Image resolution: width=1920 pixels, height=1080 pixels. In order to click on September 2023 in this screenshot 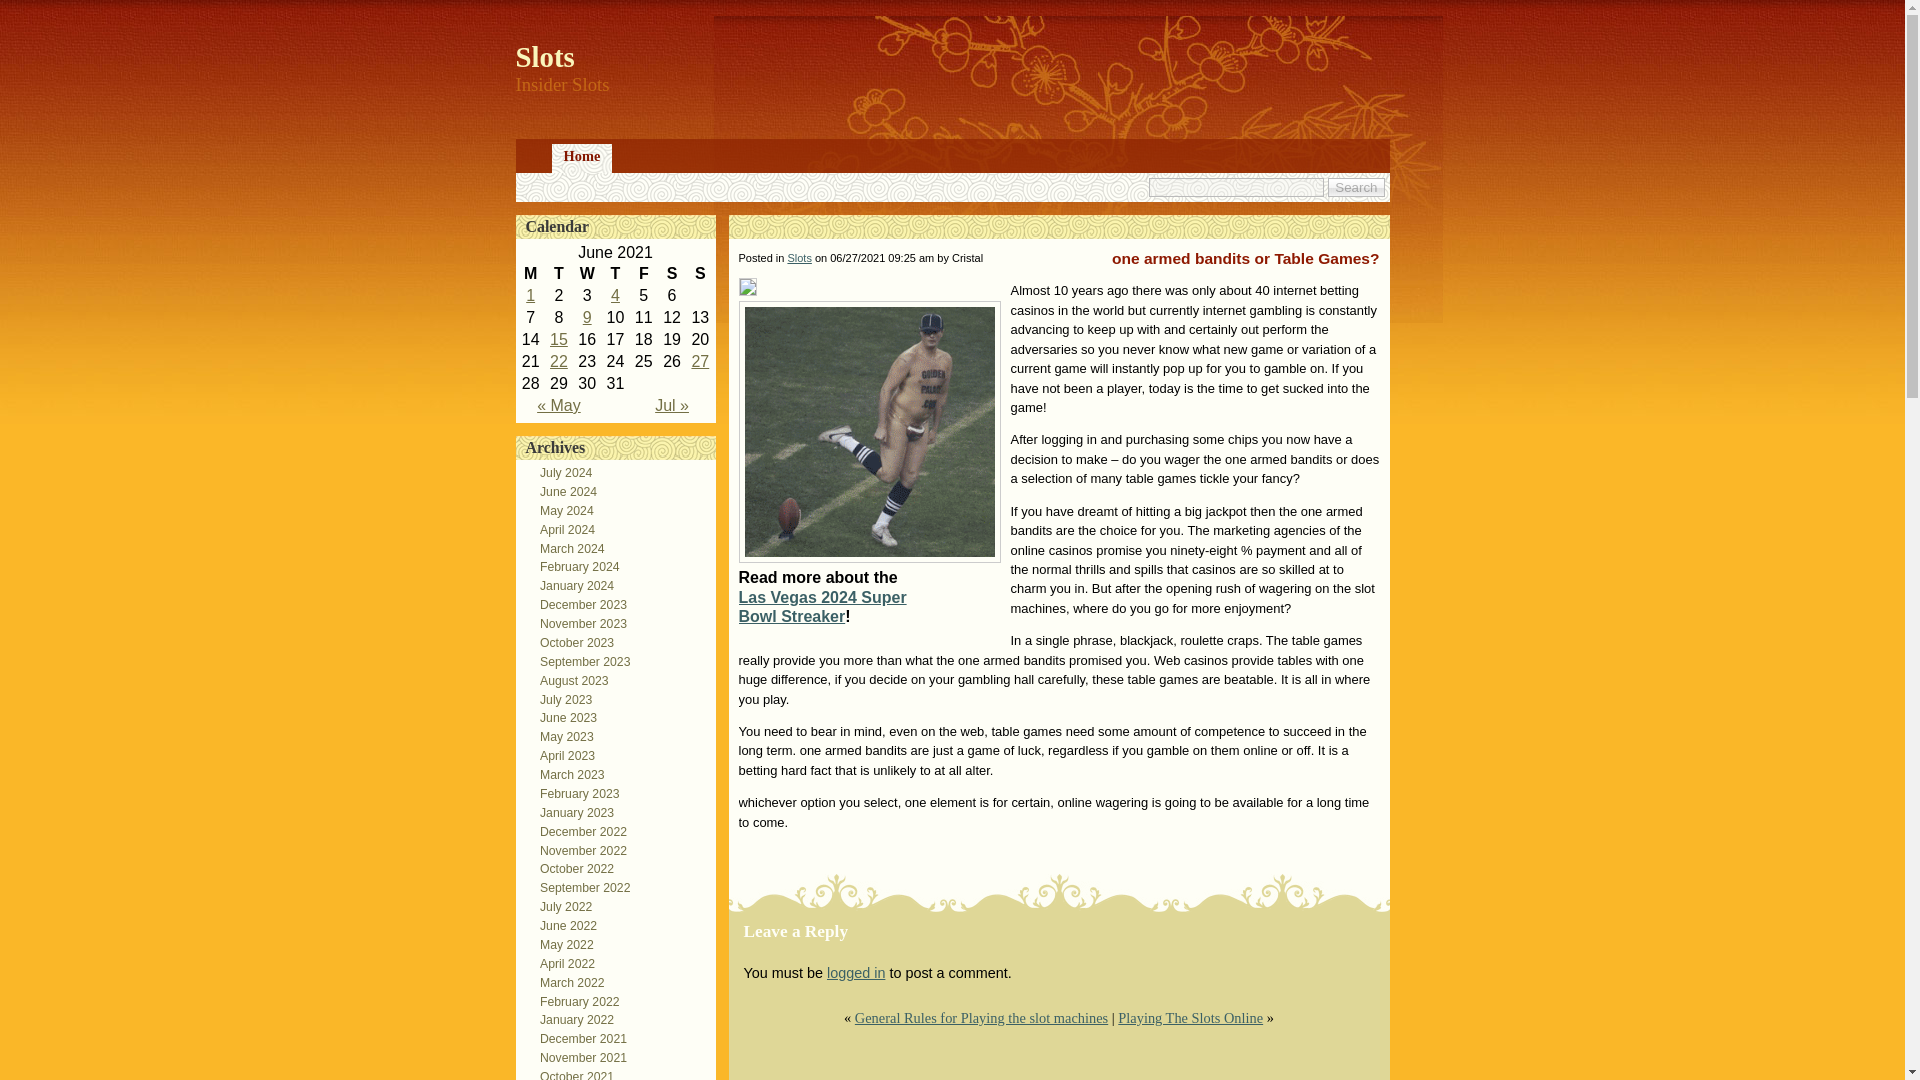, I will do `click(580, 661)`.